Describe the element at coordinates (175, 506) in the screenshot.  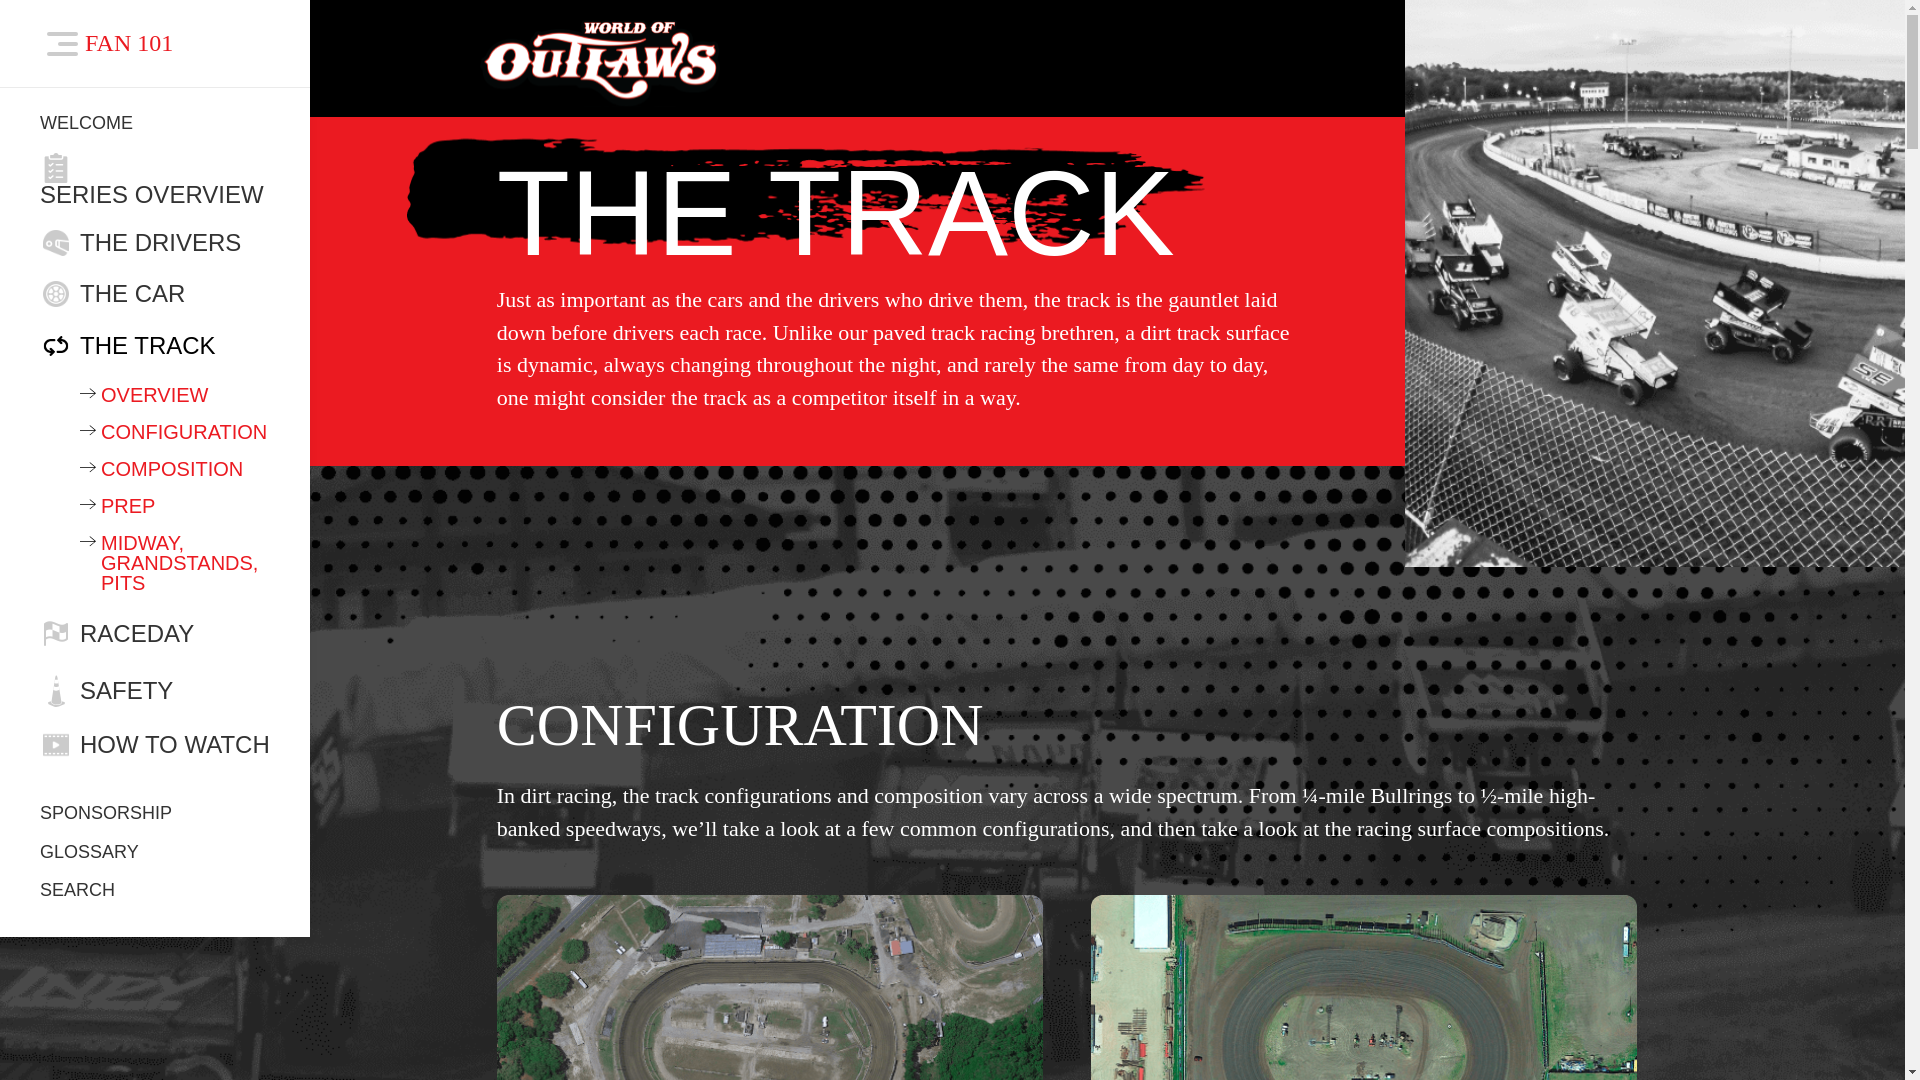
I see `PREP` at that location.